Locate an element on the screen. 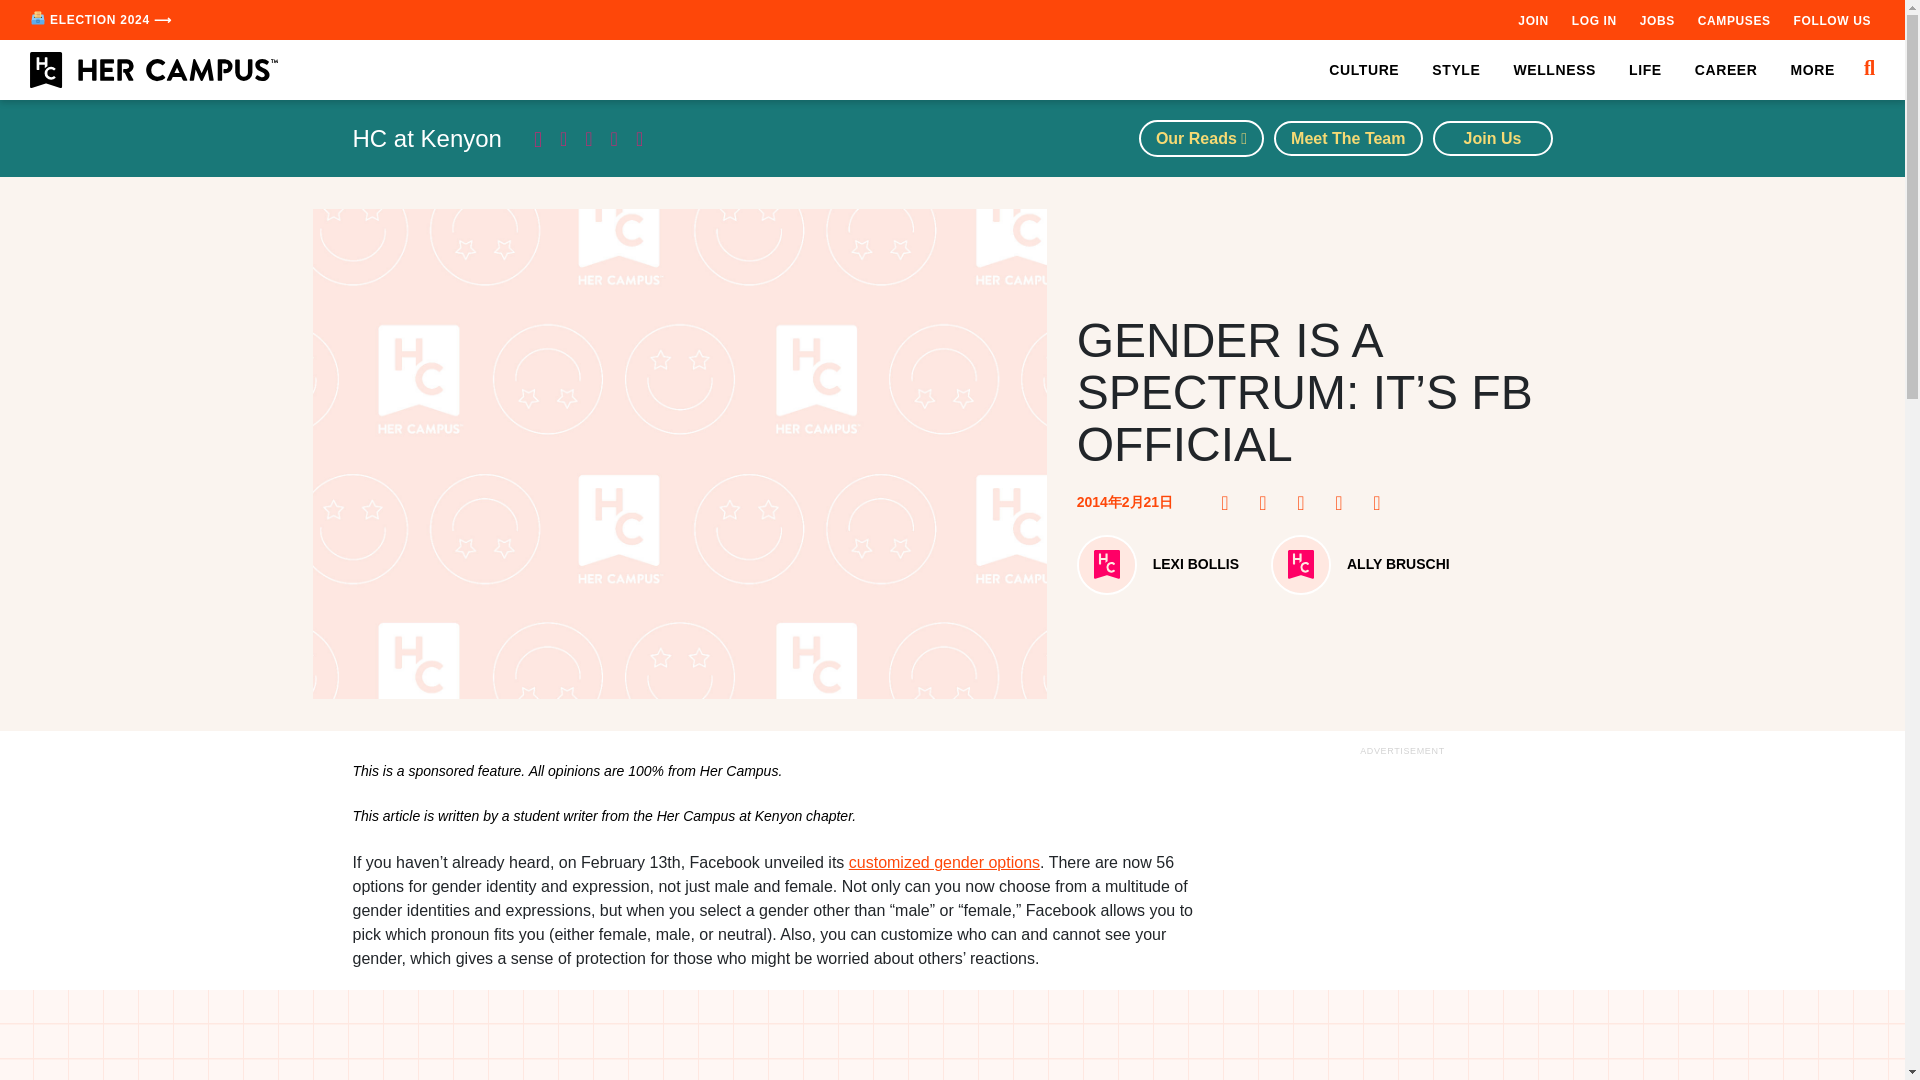 The height and width of the screenshot is (1080, 1920). CAMPUSES is located at coordinates (1734, 20).